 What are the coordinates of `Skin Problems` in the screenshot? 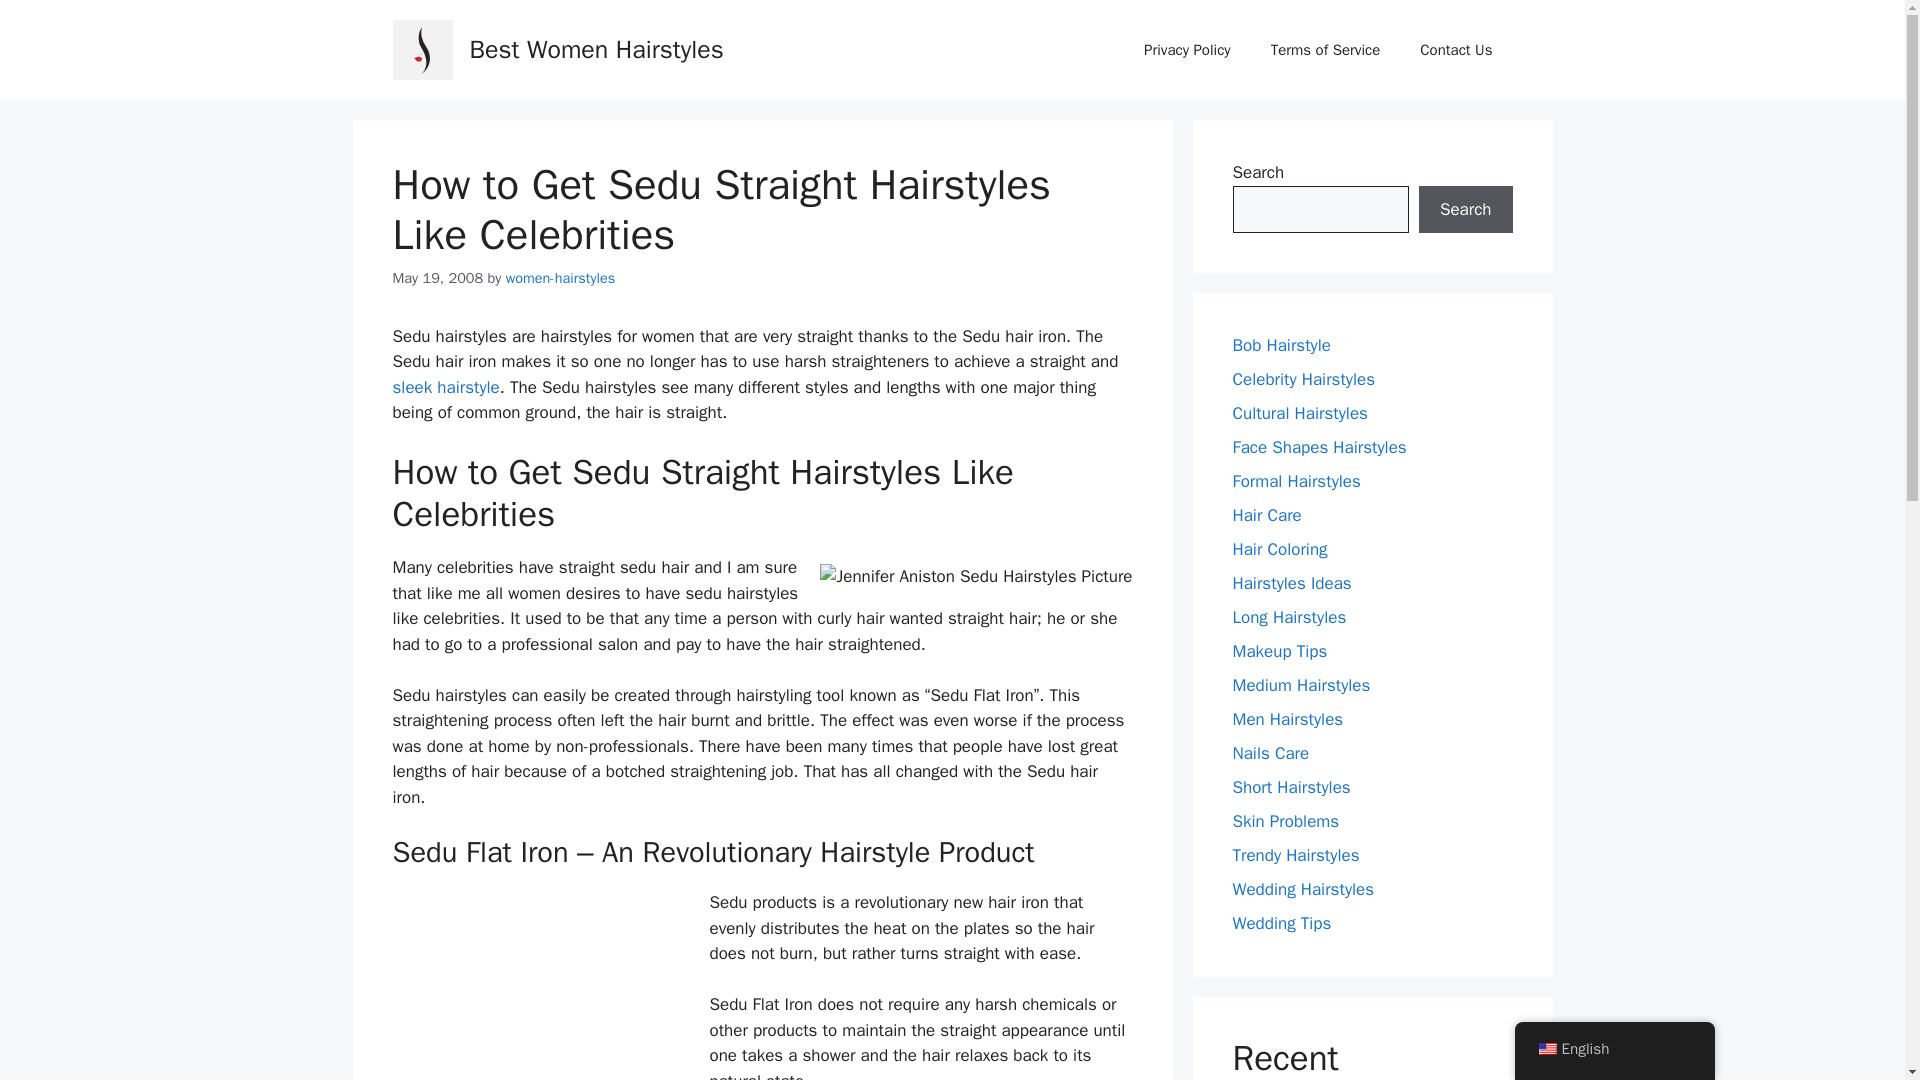 It's located at (1285, 821).